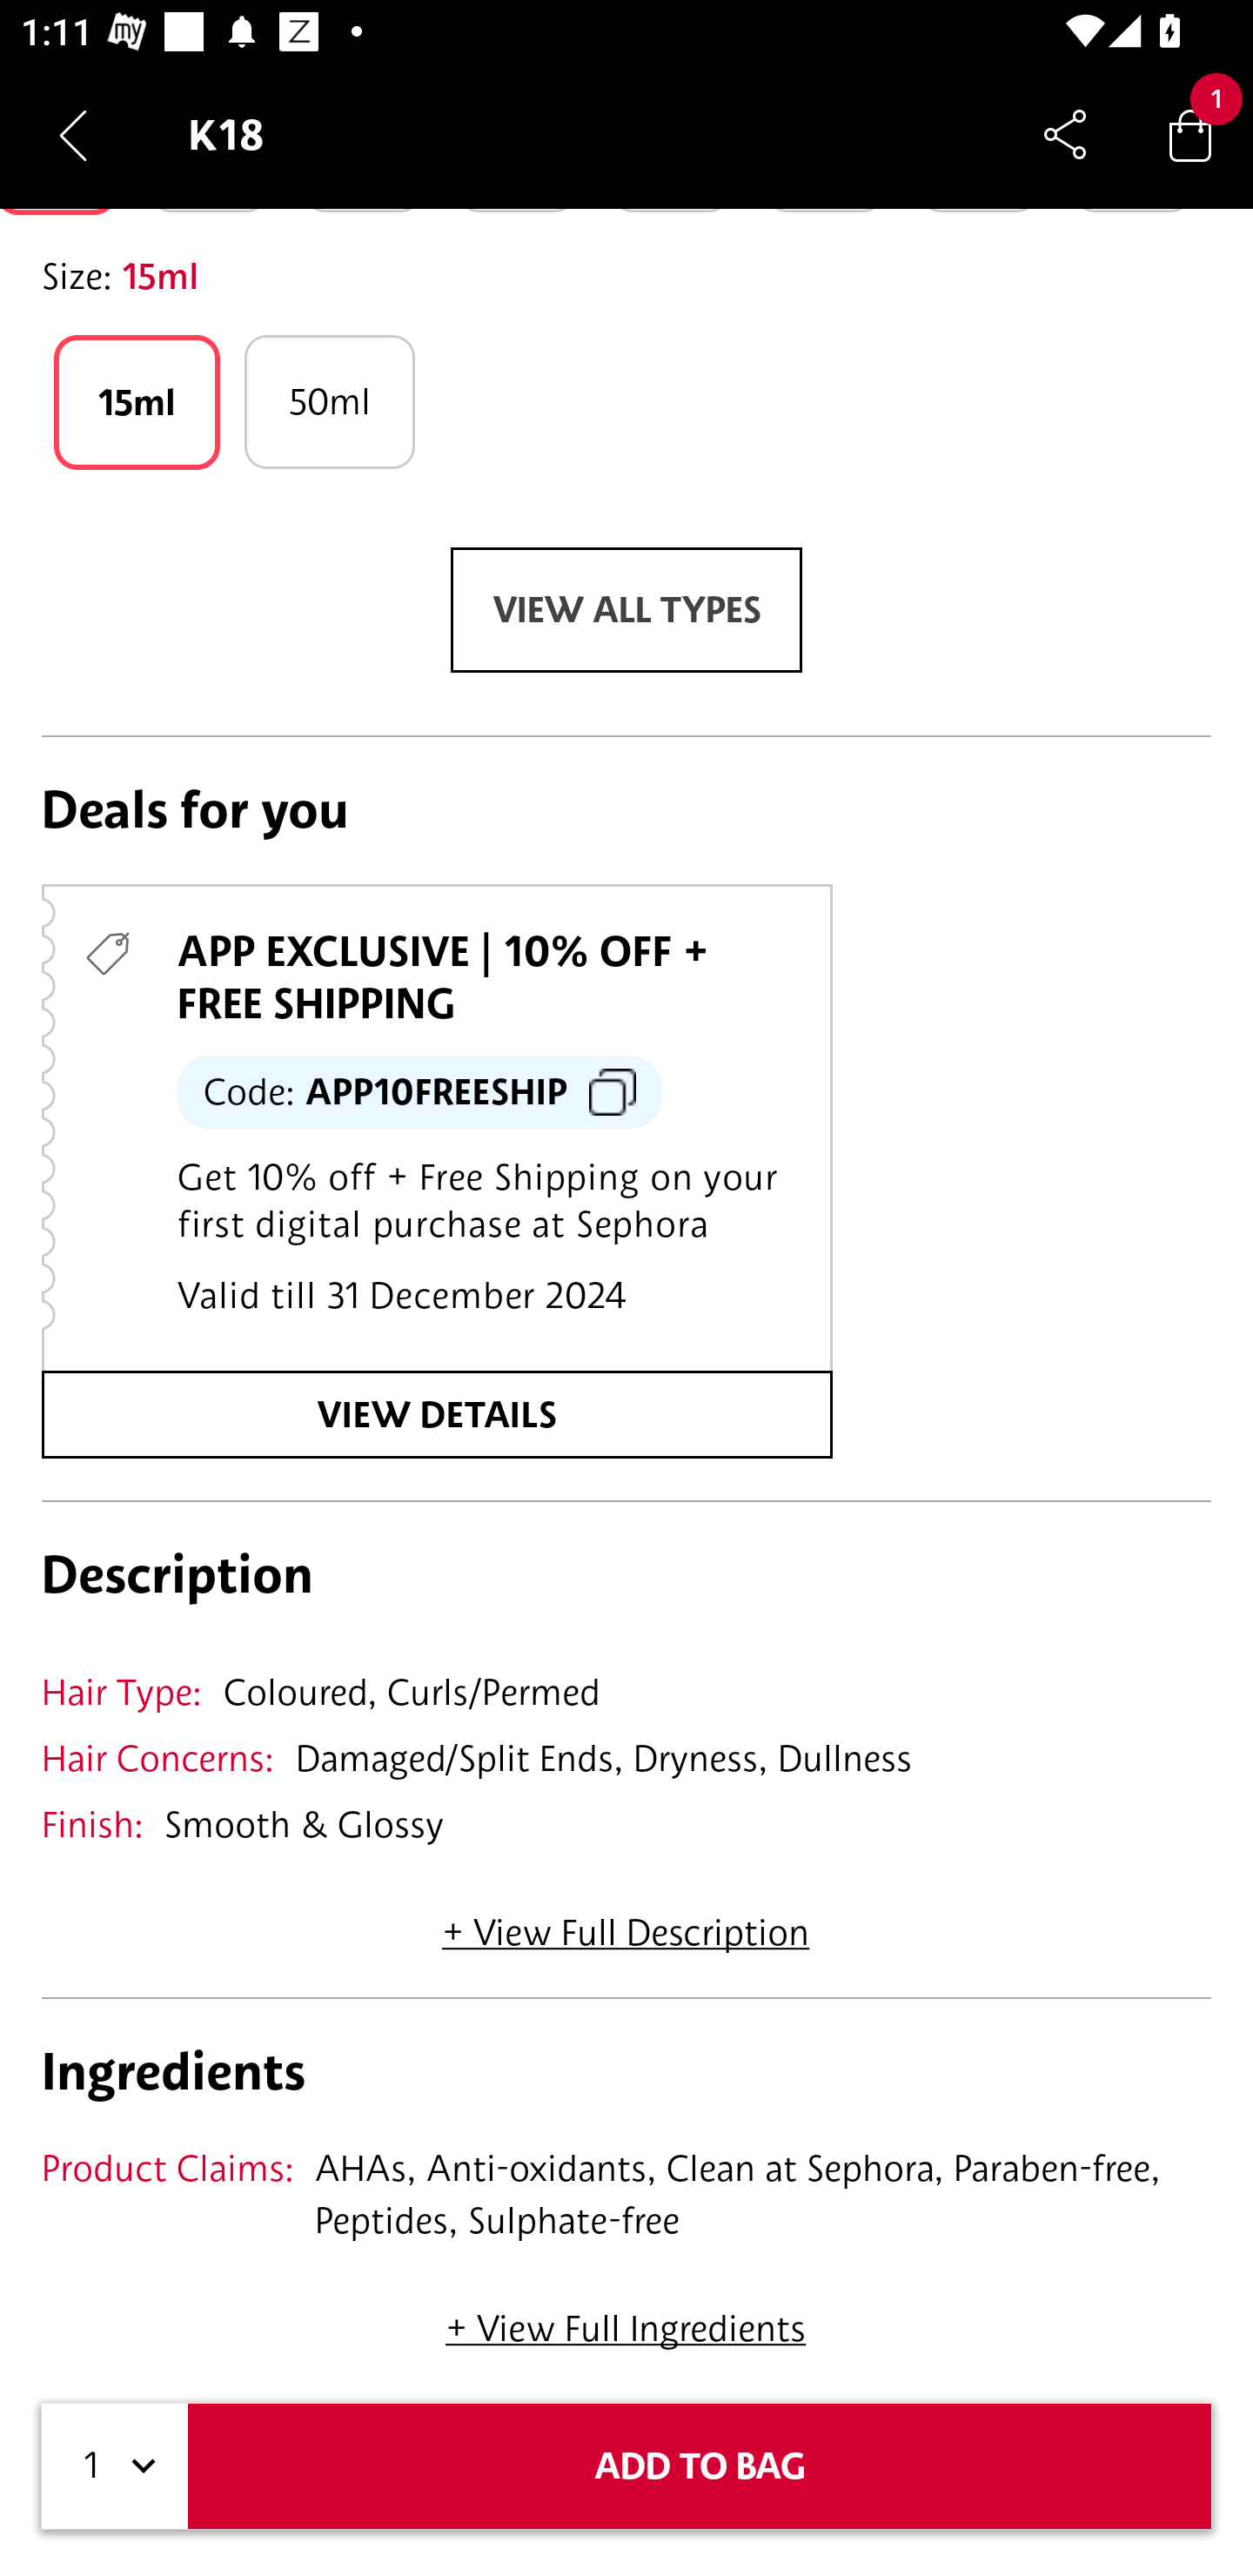  I want to click on Navigate up, so click(73, 135).